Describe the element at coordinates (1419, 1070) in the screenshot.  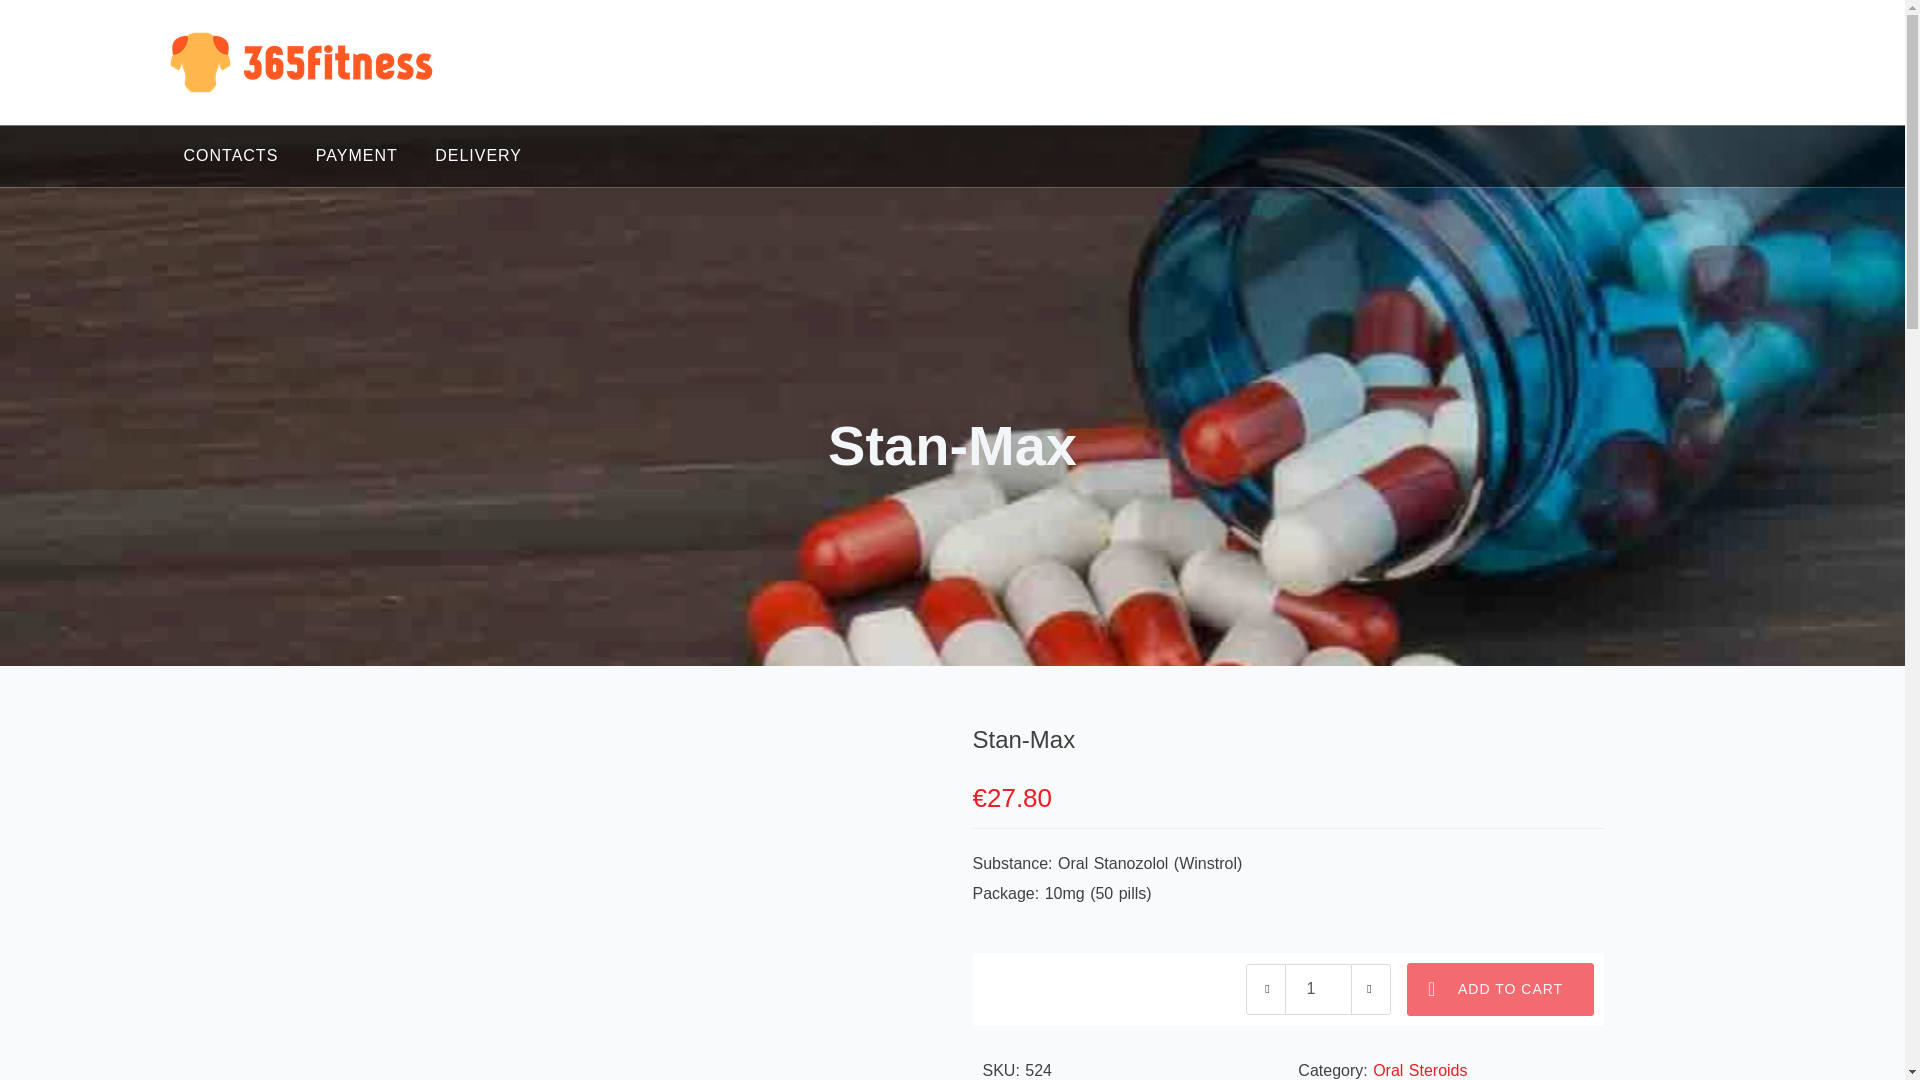
I see `Oral Steroids` at that location.